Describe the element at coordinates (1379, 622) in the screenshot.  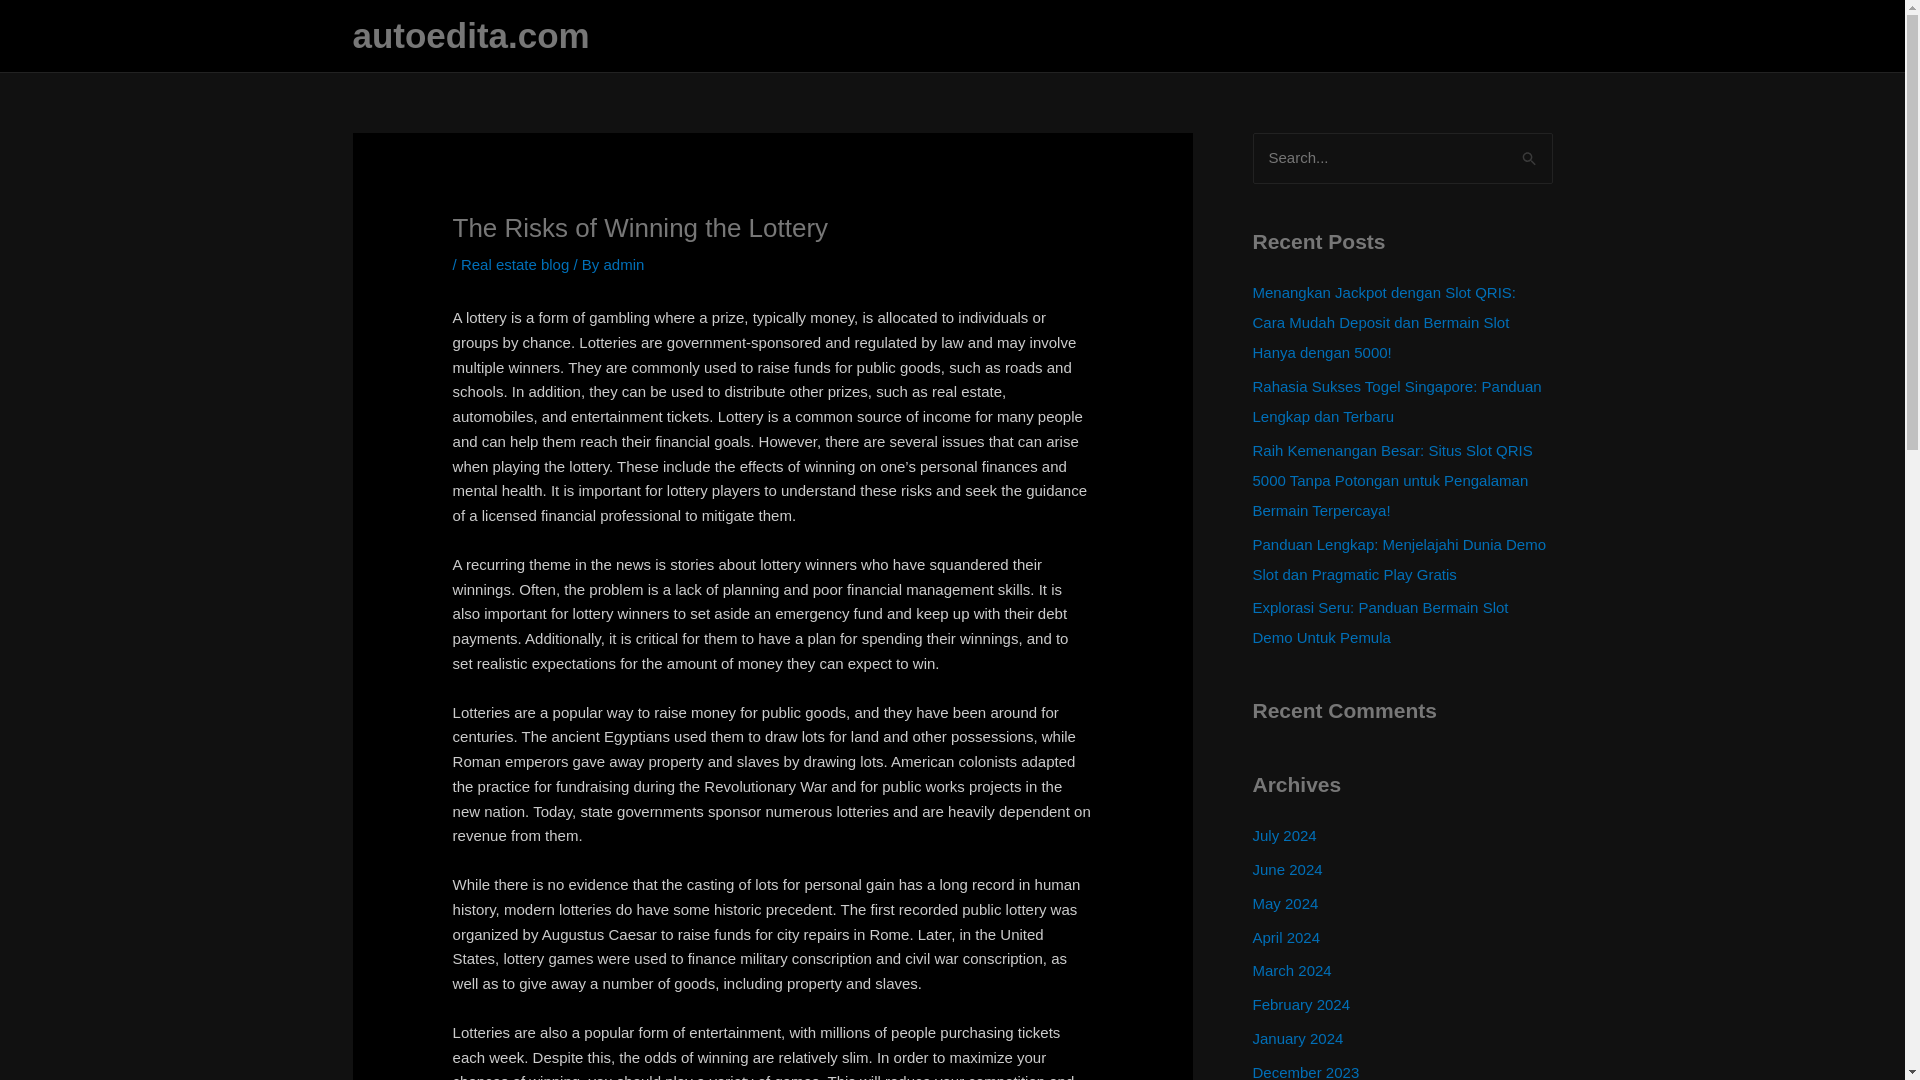
I see `Explorasi Seru: Panduan Bermain Slot Demo Untuk Pemula` at that location.